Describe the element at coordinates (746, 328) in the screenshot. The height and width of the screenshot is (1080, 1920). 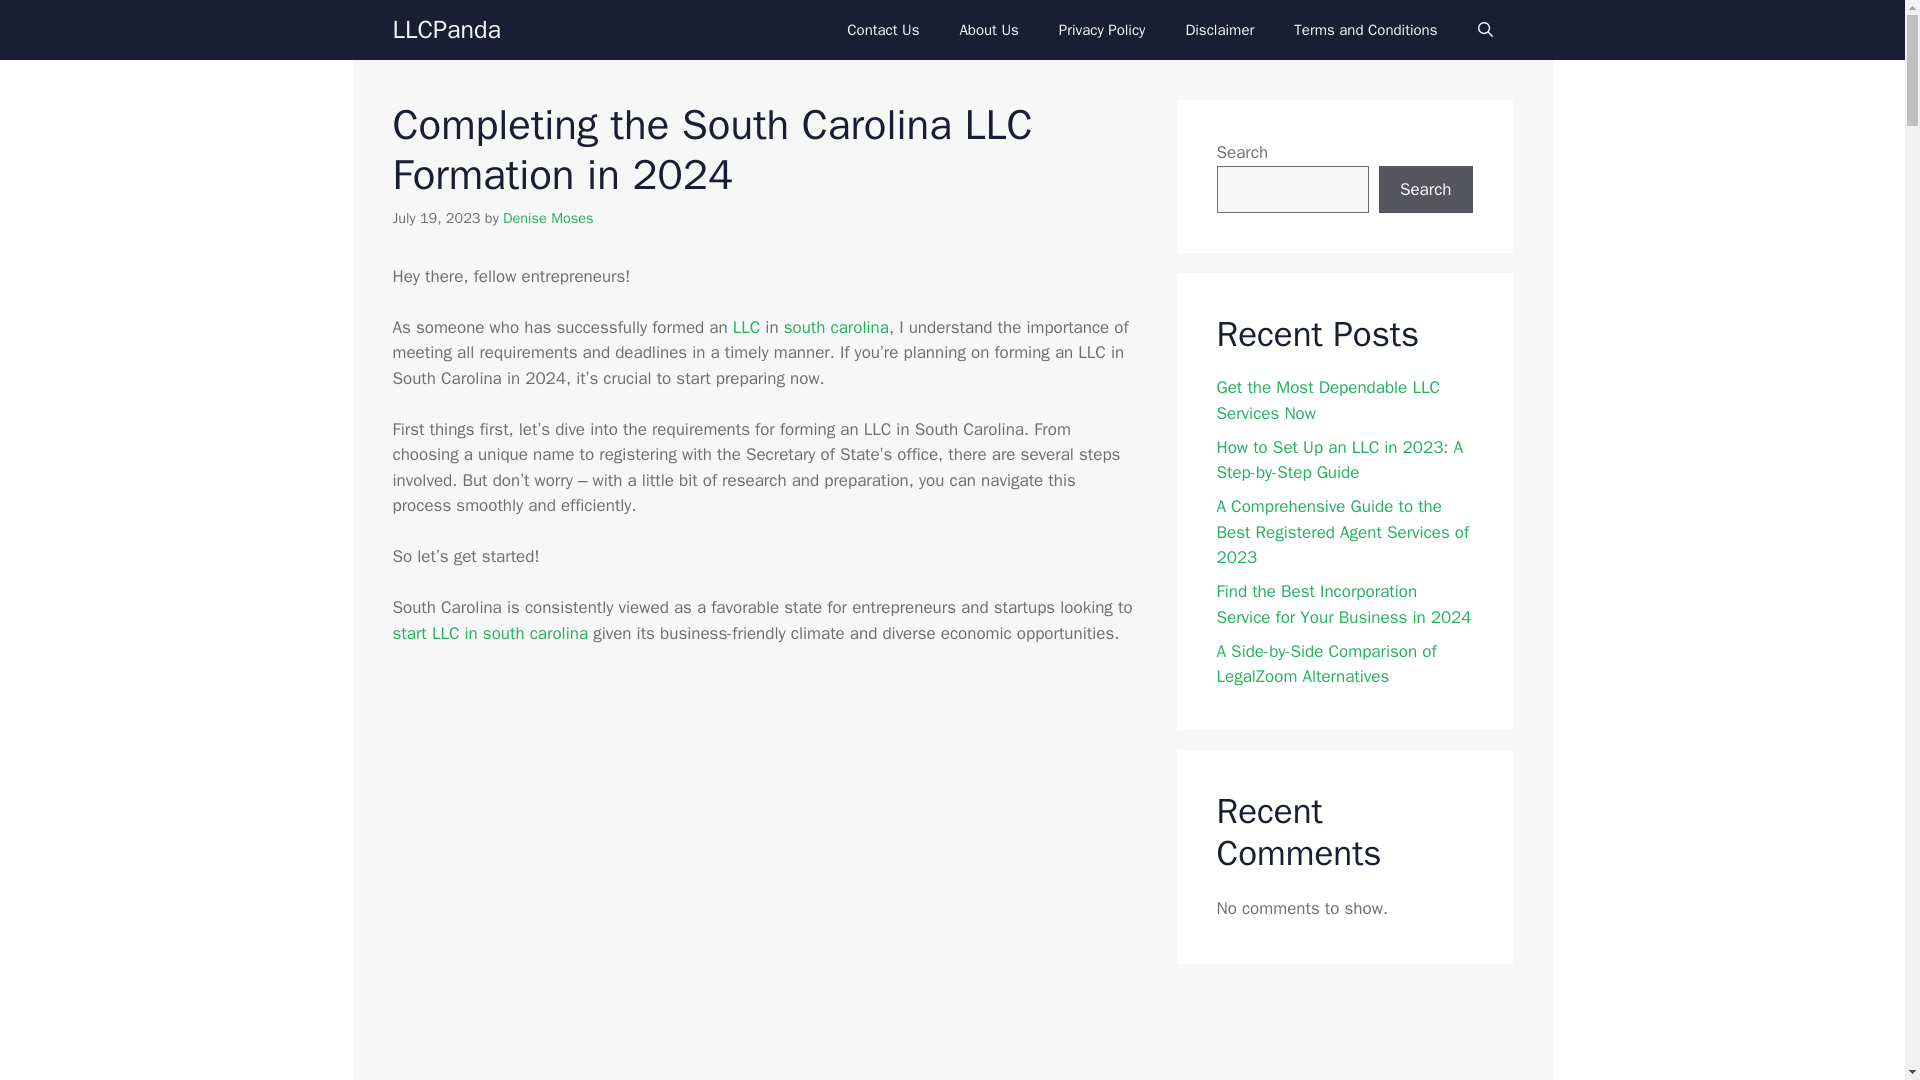
I see `LLC` at that location.